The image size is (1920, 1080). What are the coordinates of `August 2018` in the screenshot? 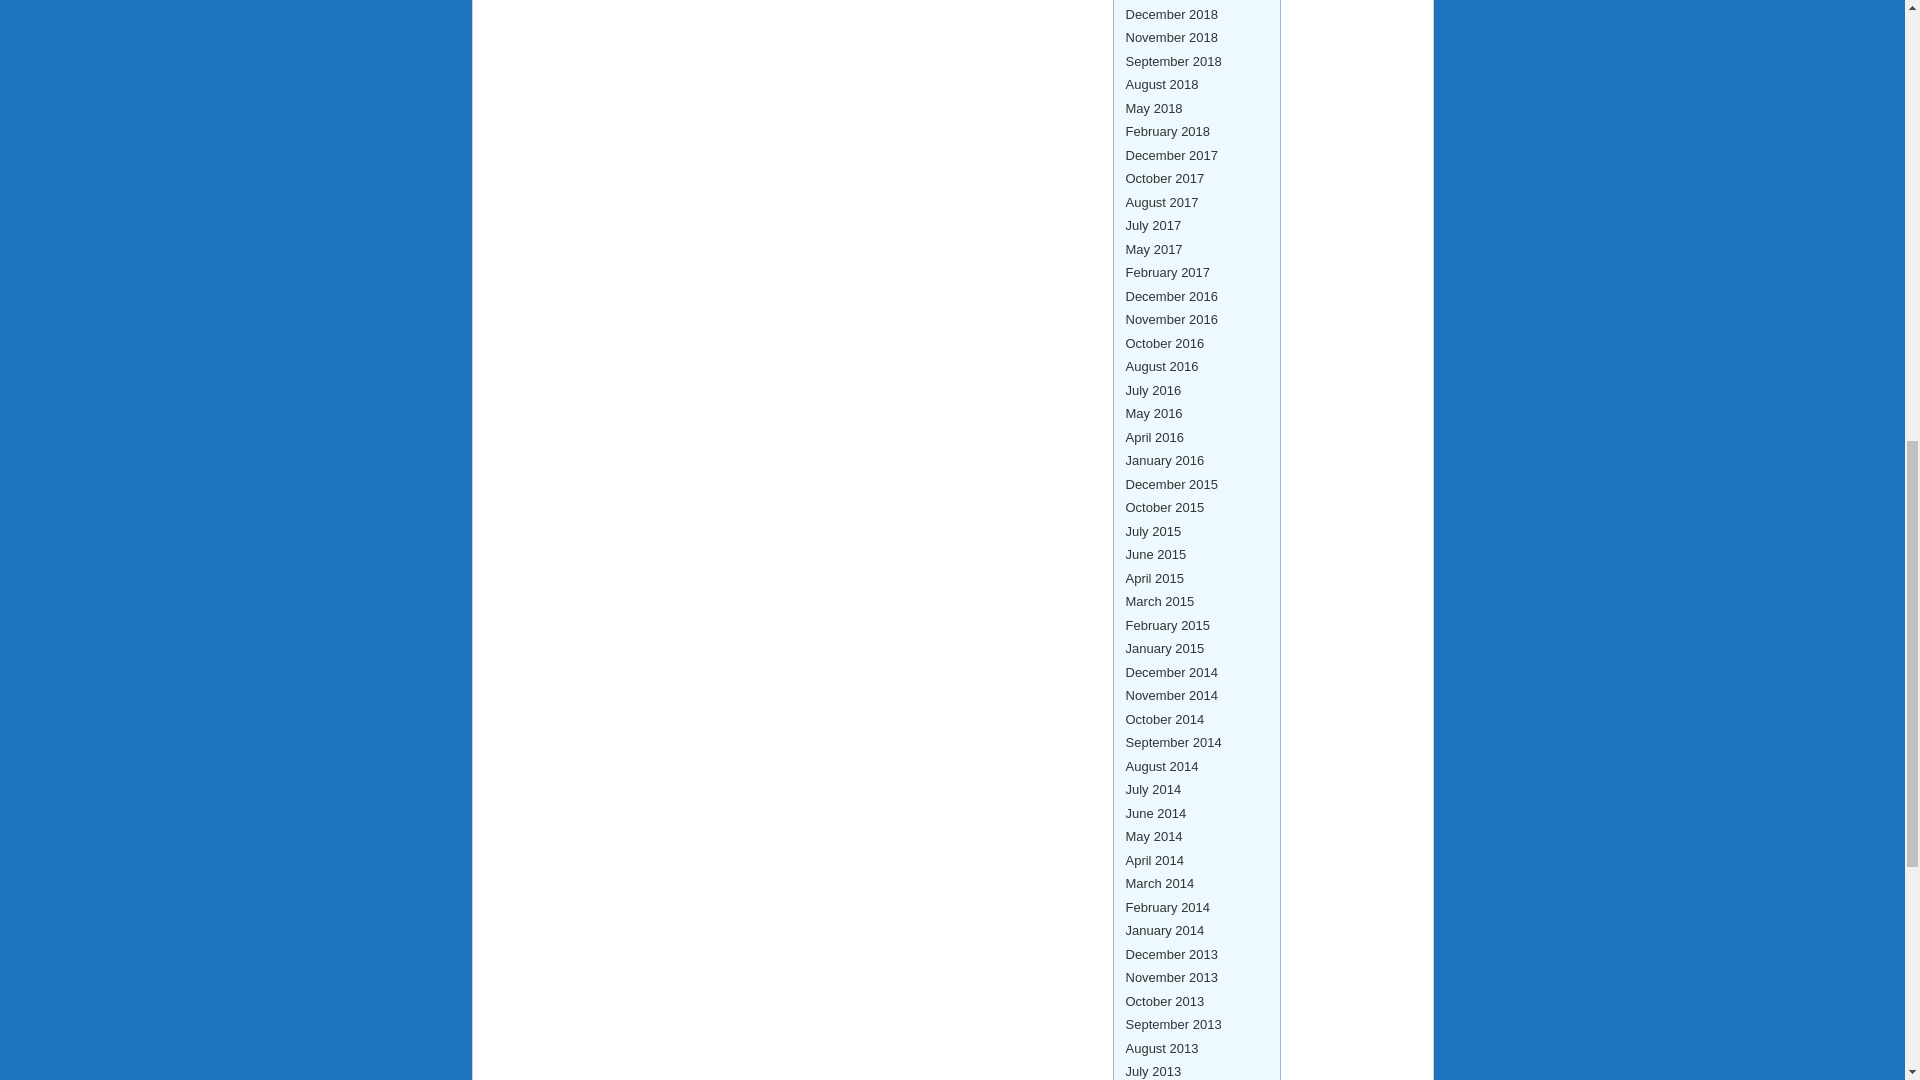 It's located at (1162, 84).